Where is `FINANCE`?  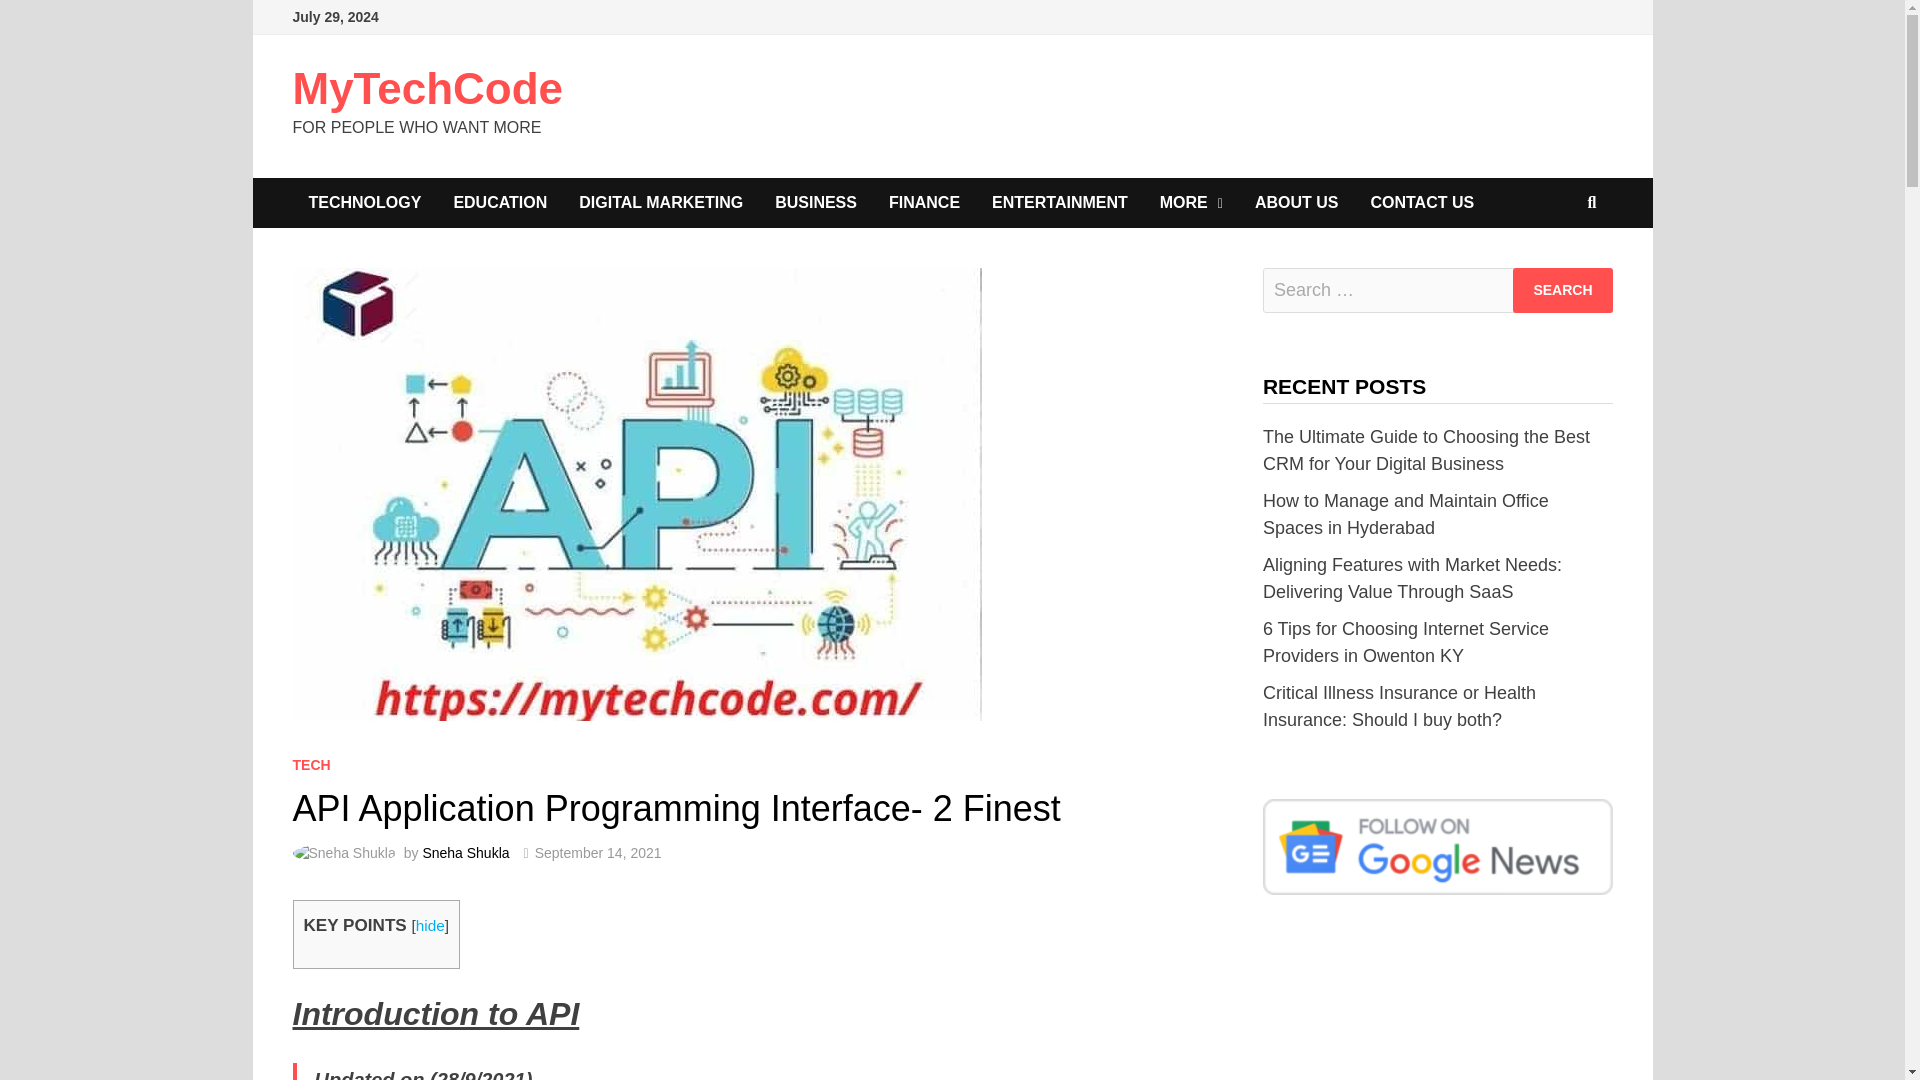 FINANCE is located at coordinates (924, 202).